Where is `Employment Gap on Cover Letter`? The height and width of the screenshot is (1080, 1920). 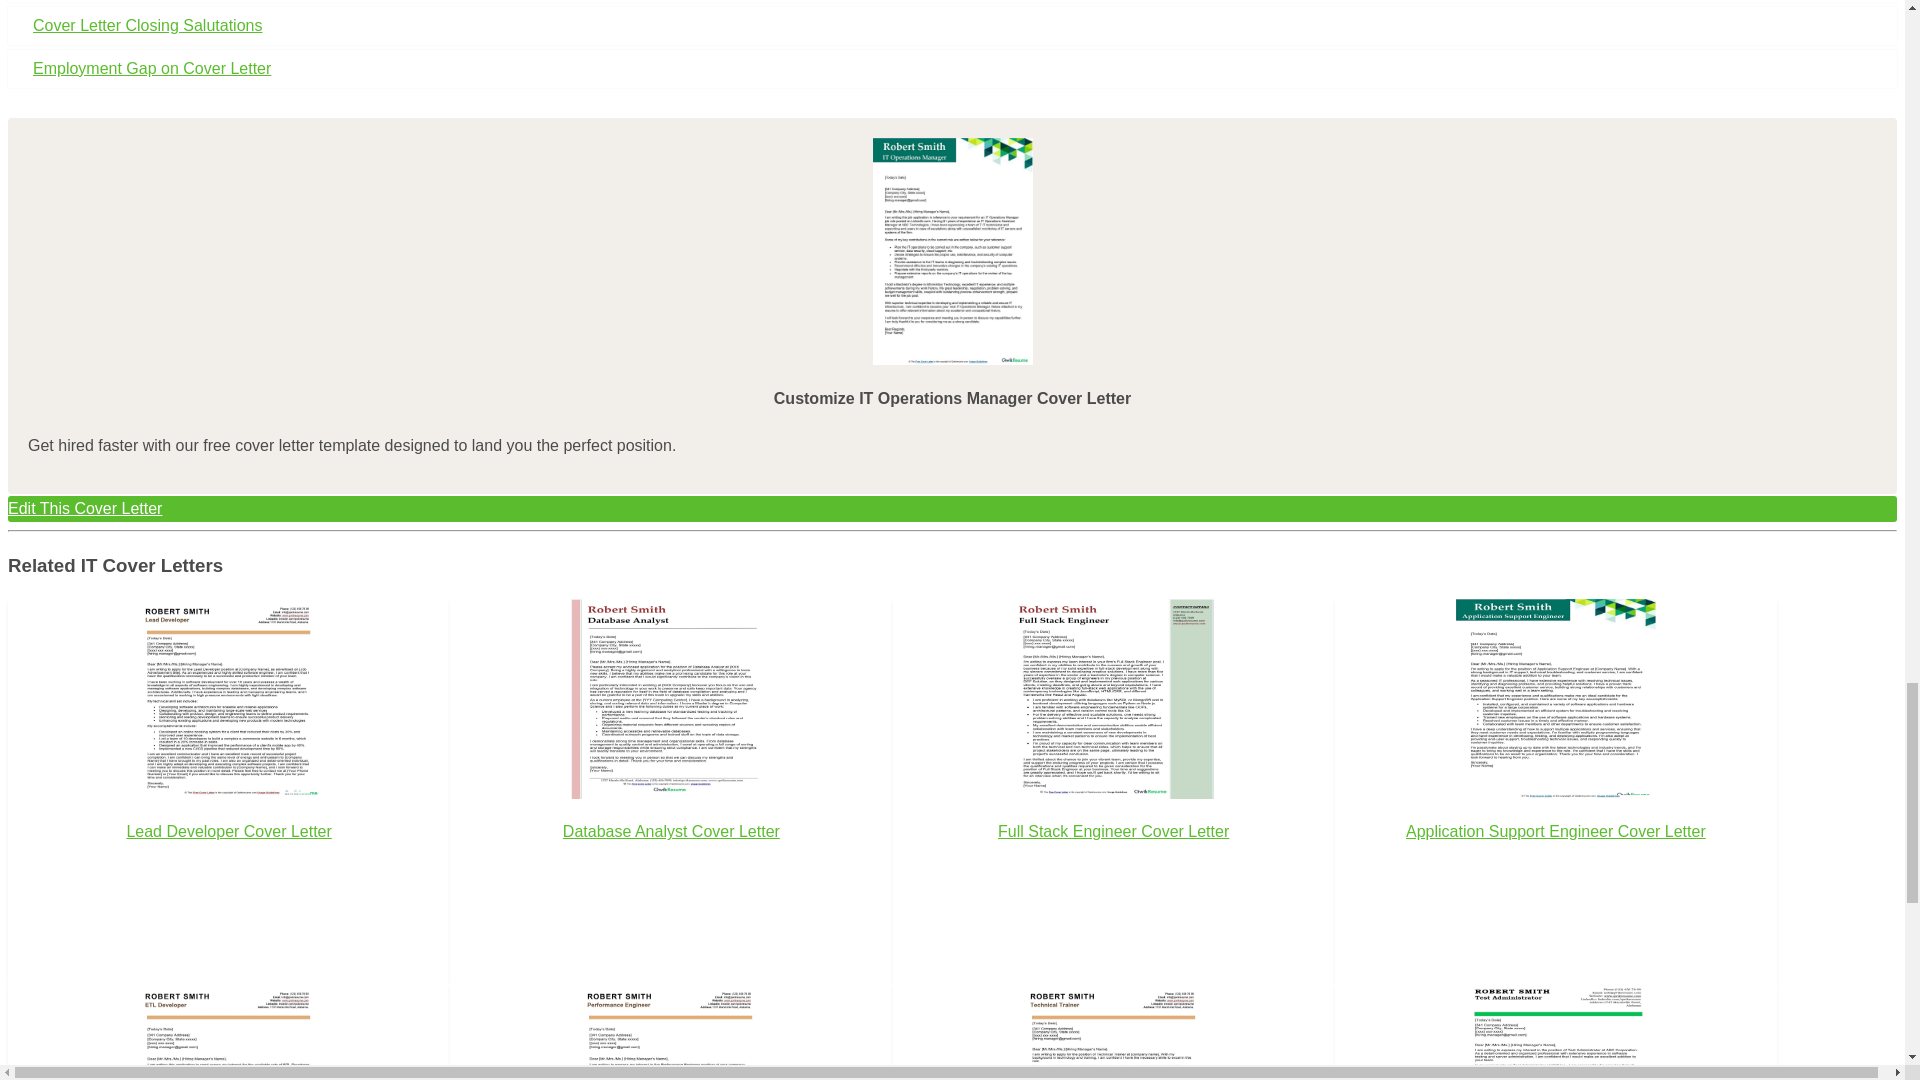
Employment Gap on Cover Letter is located at coordinates (952, 68).